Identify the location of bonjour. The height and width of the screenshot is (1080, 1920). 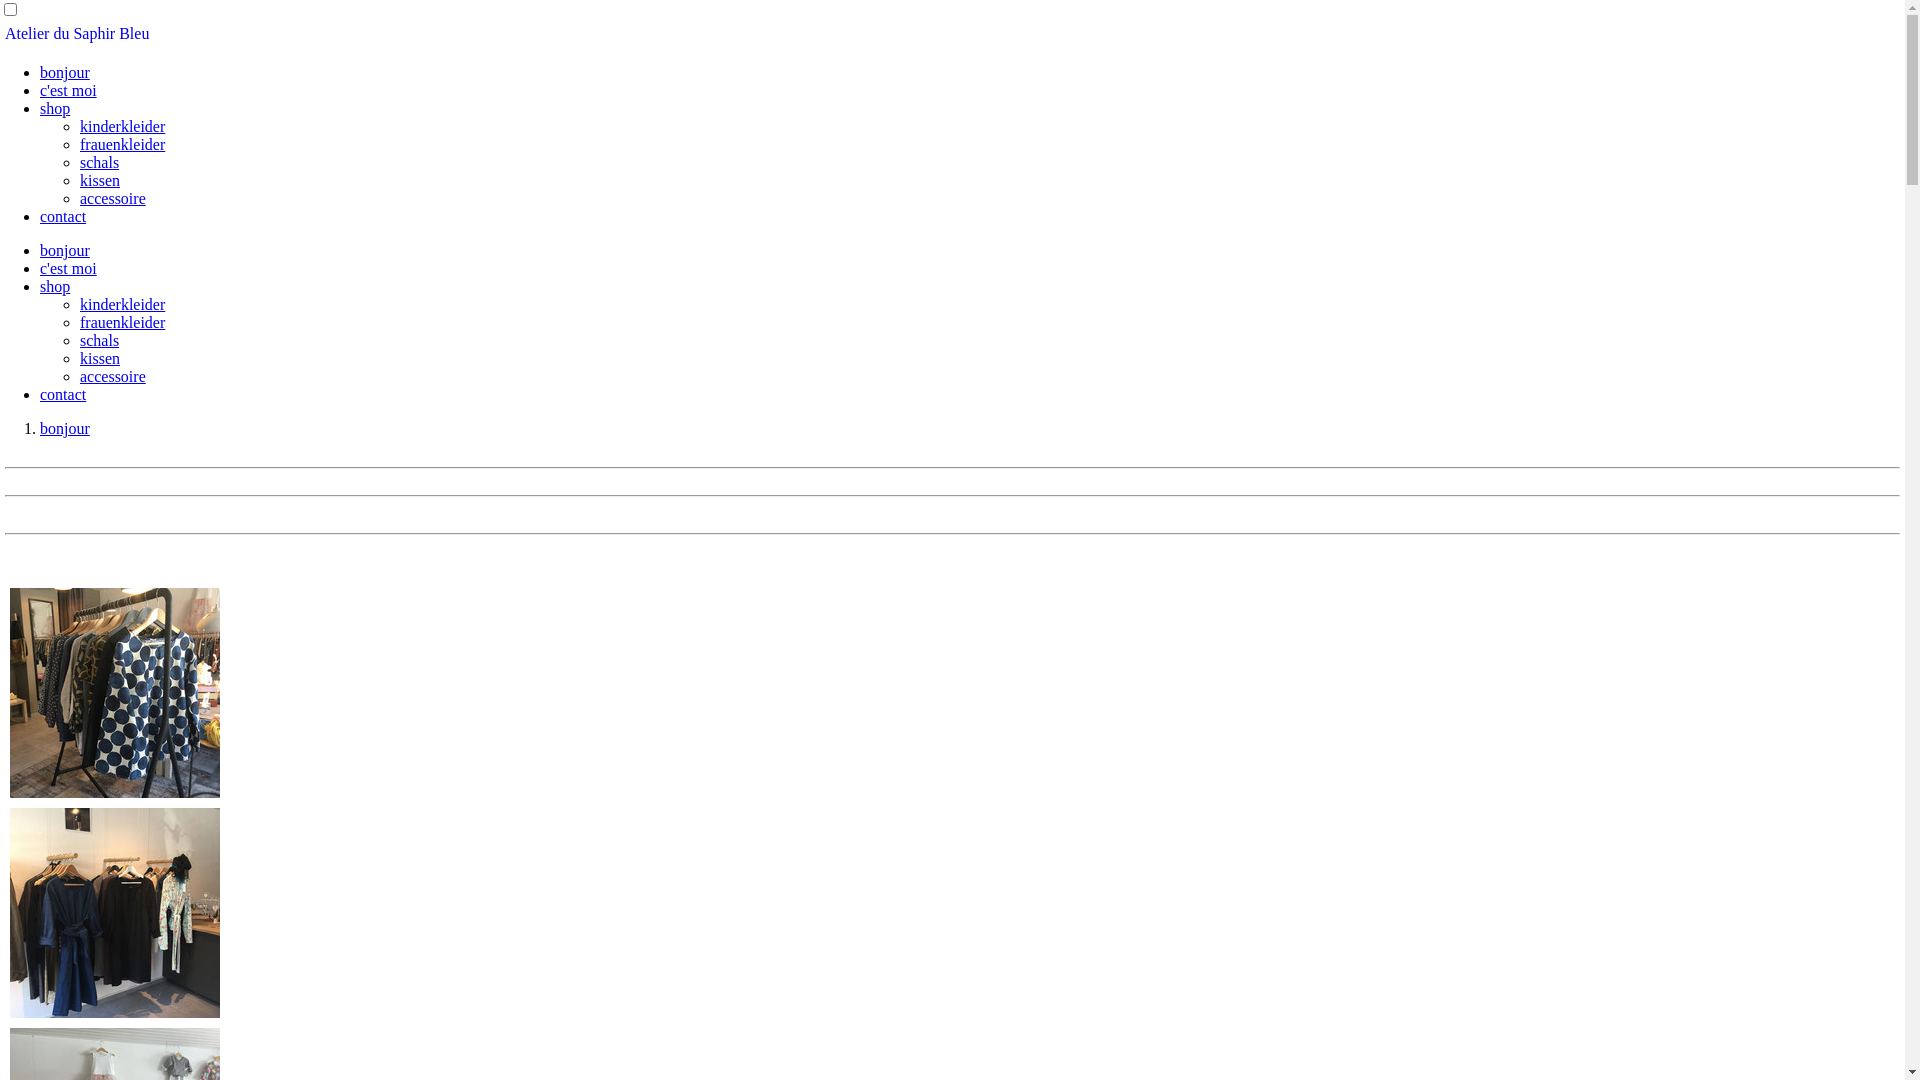
(65, 72).